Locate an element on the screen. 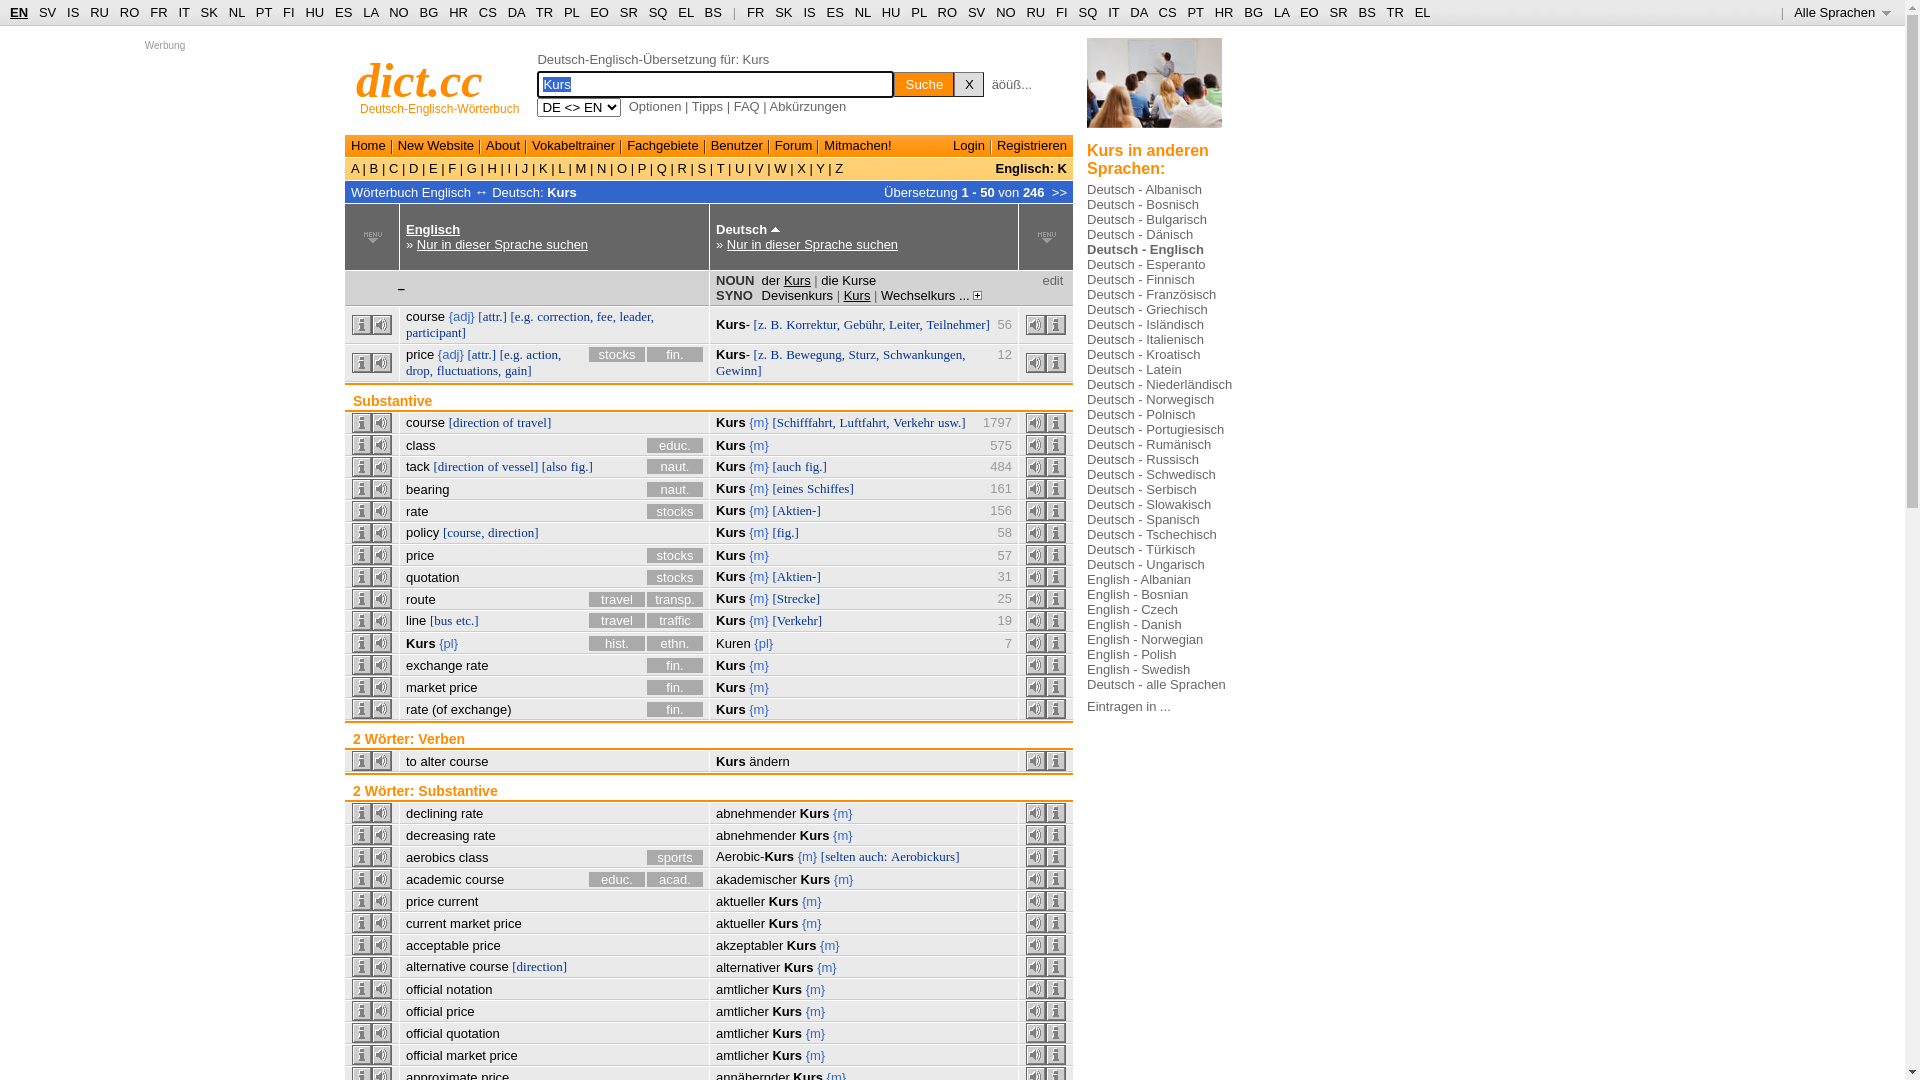  rate is located at coordinates (417, 512).